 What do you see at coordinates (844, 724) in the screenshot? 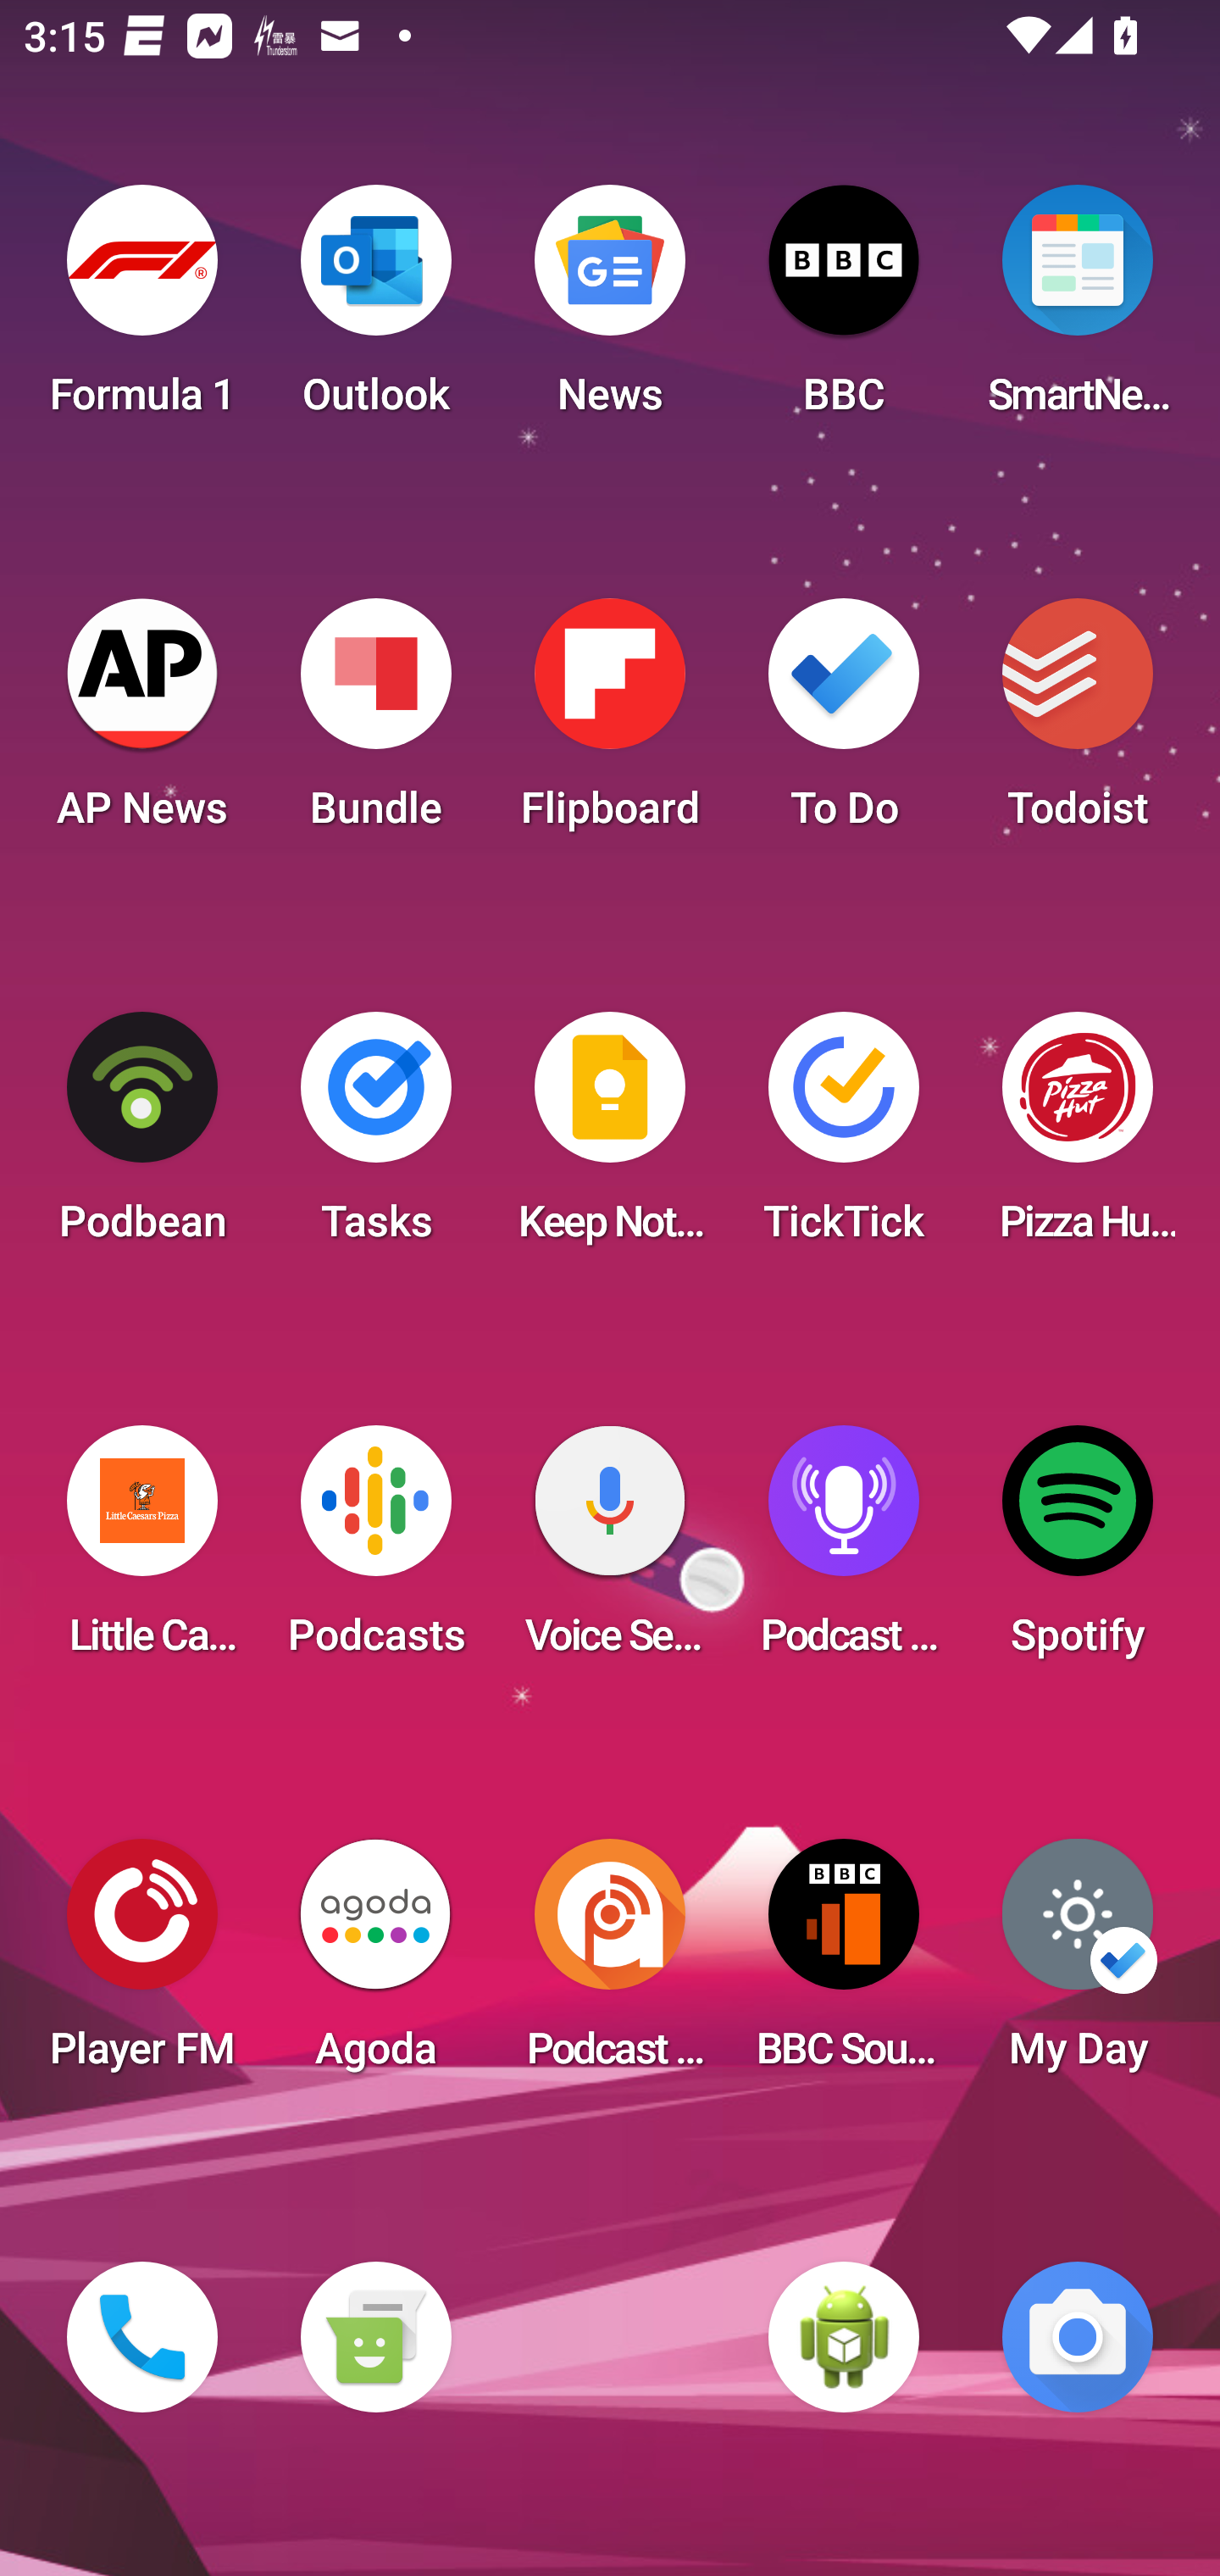
I see `To Do` at bounding box center [844, 724].